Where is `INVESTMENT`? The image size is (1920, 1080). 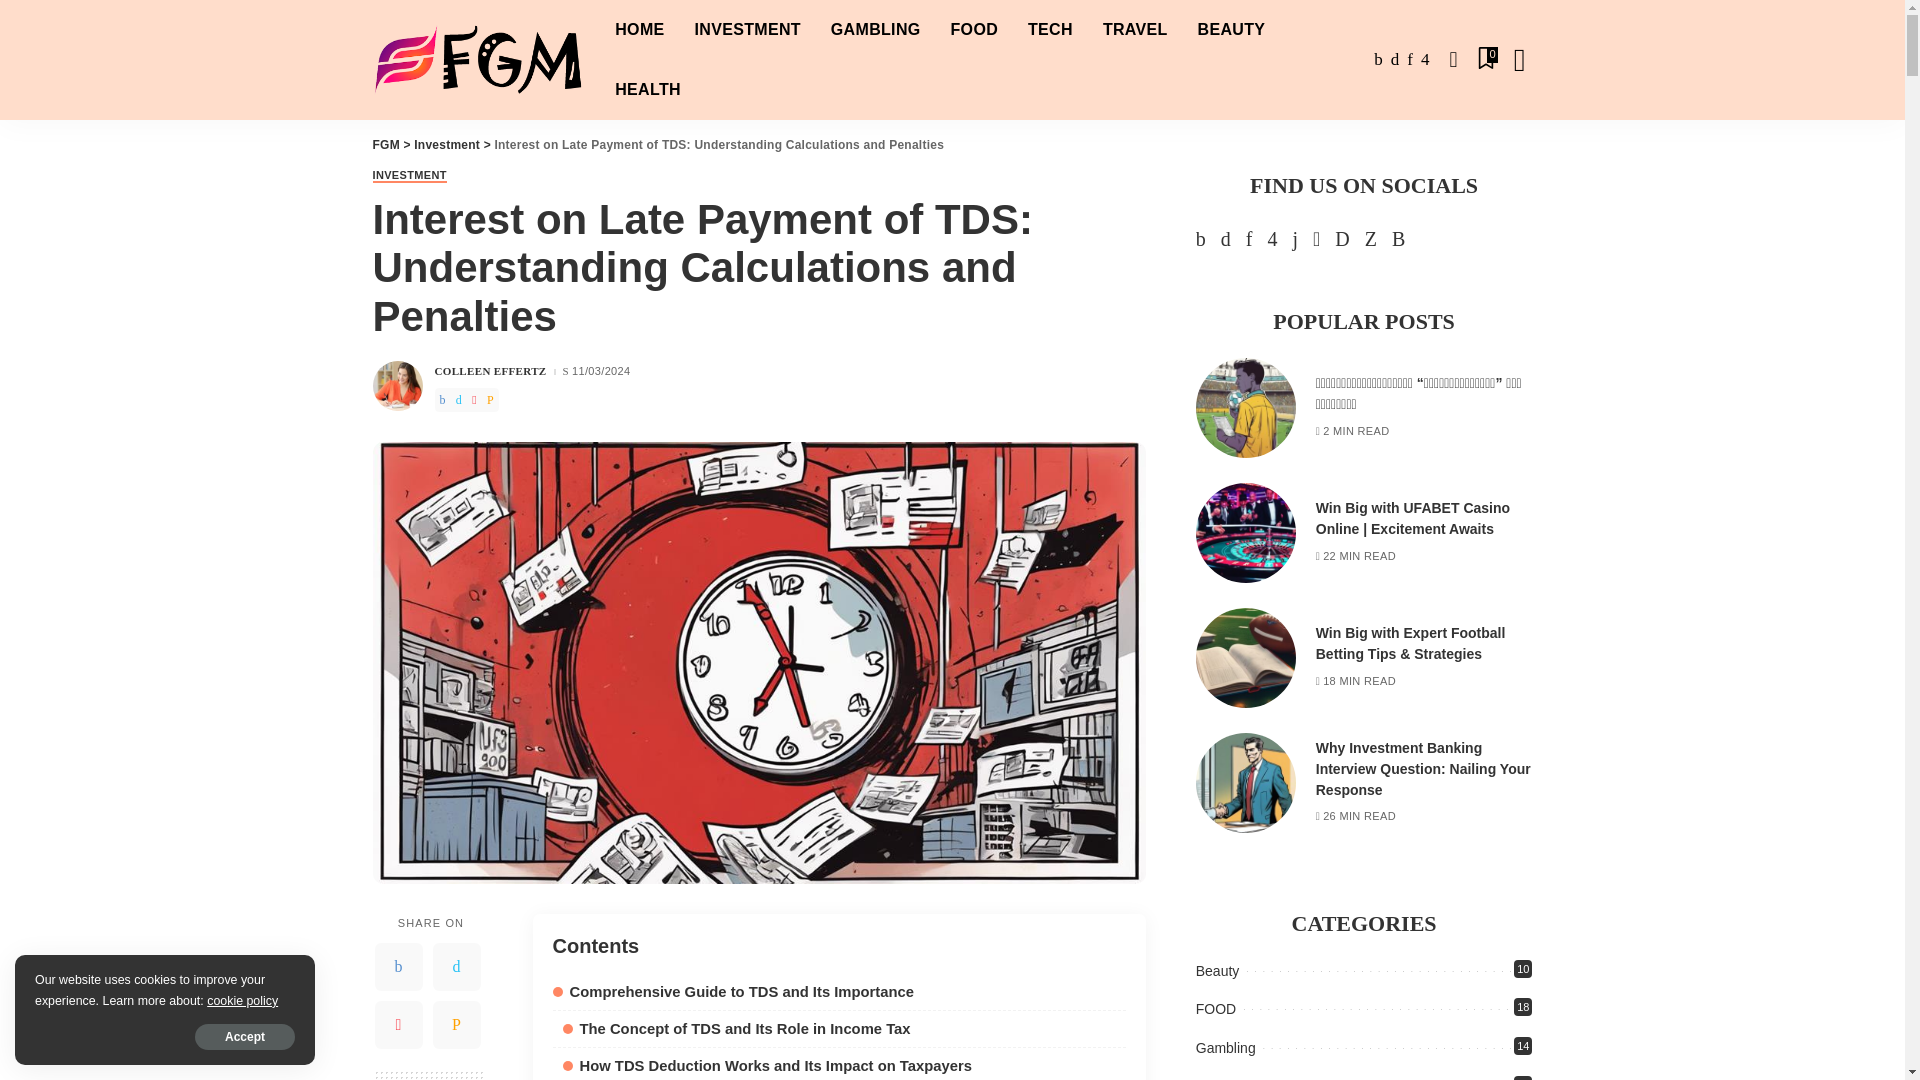
INVESTMENT is located at coordinates (748, 30).